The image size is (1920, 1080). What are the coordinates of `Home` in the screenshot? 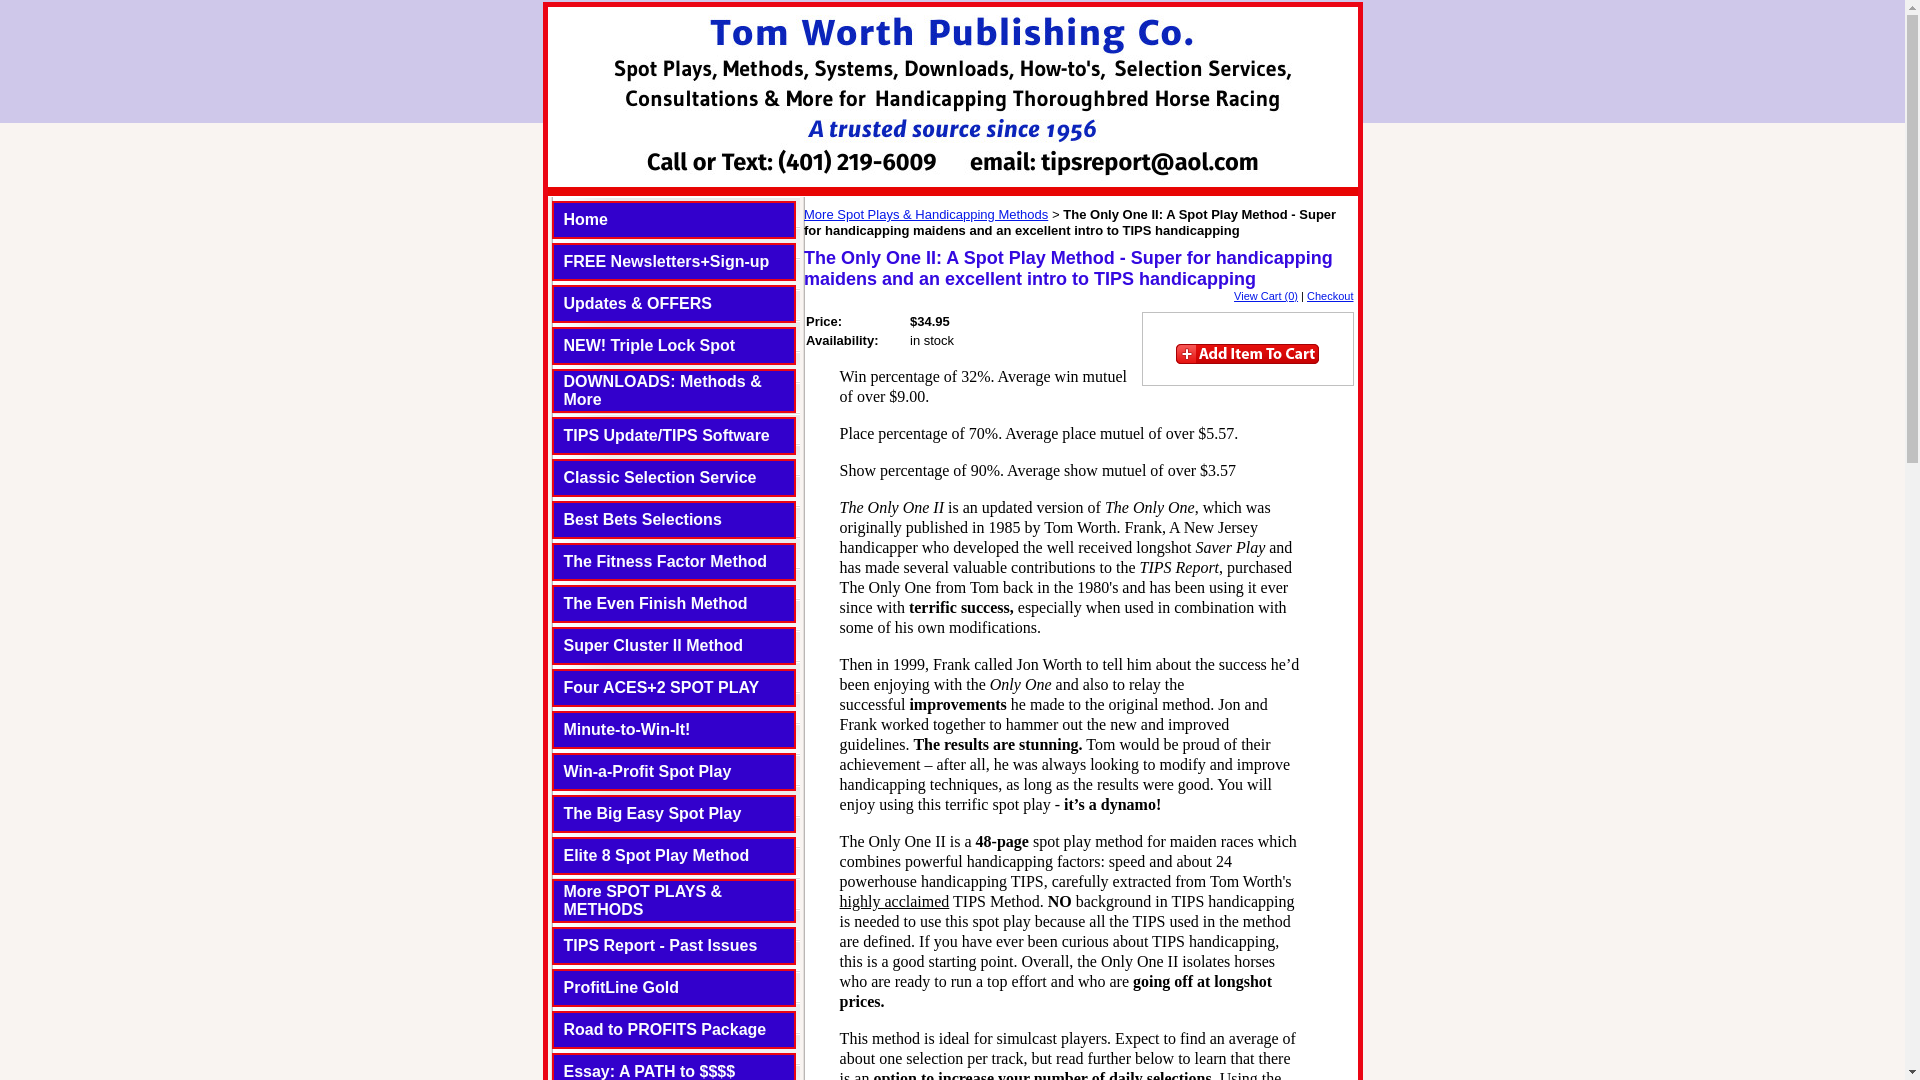 It's located at (586, 218).